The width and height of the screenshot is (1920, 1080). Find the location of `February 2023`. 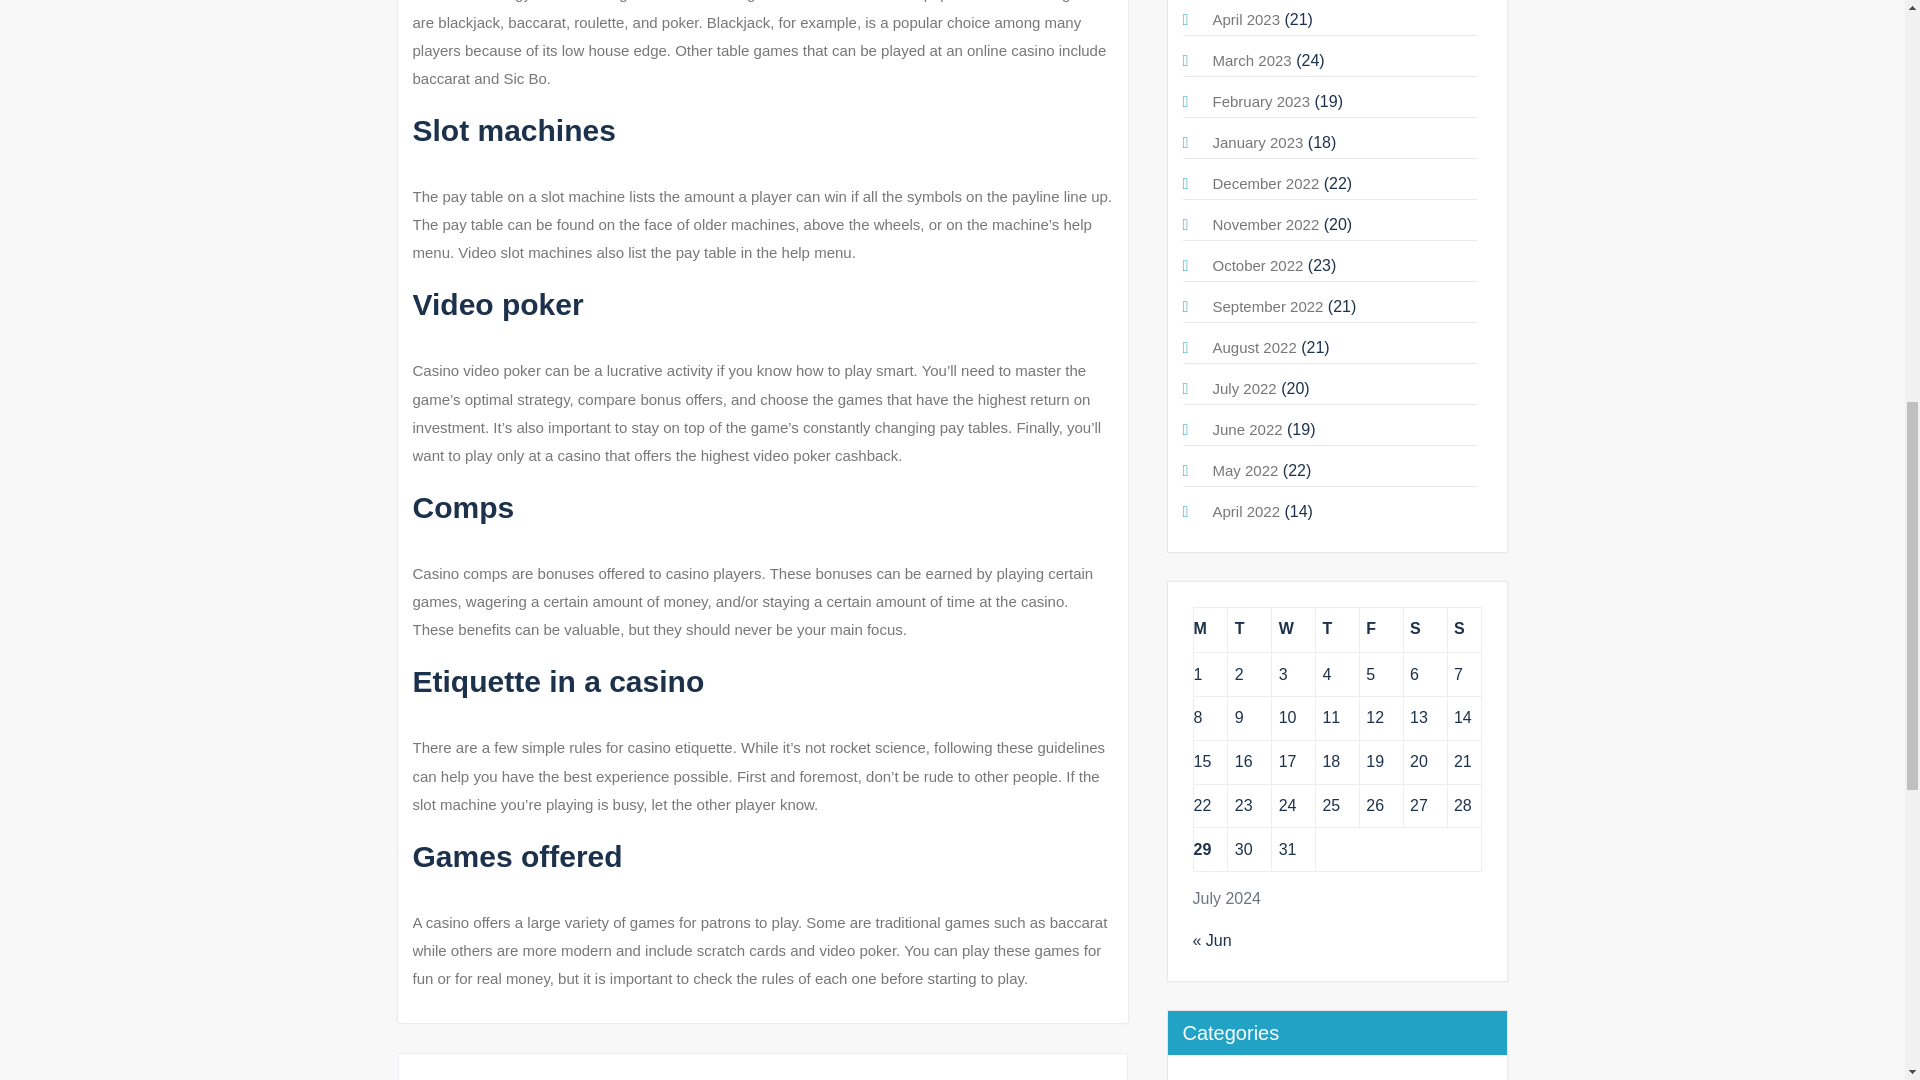

February 2023 is located at coordinates (1260, 101).